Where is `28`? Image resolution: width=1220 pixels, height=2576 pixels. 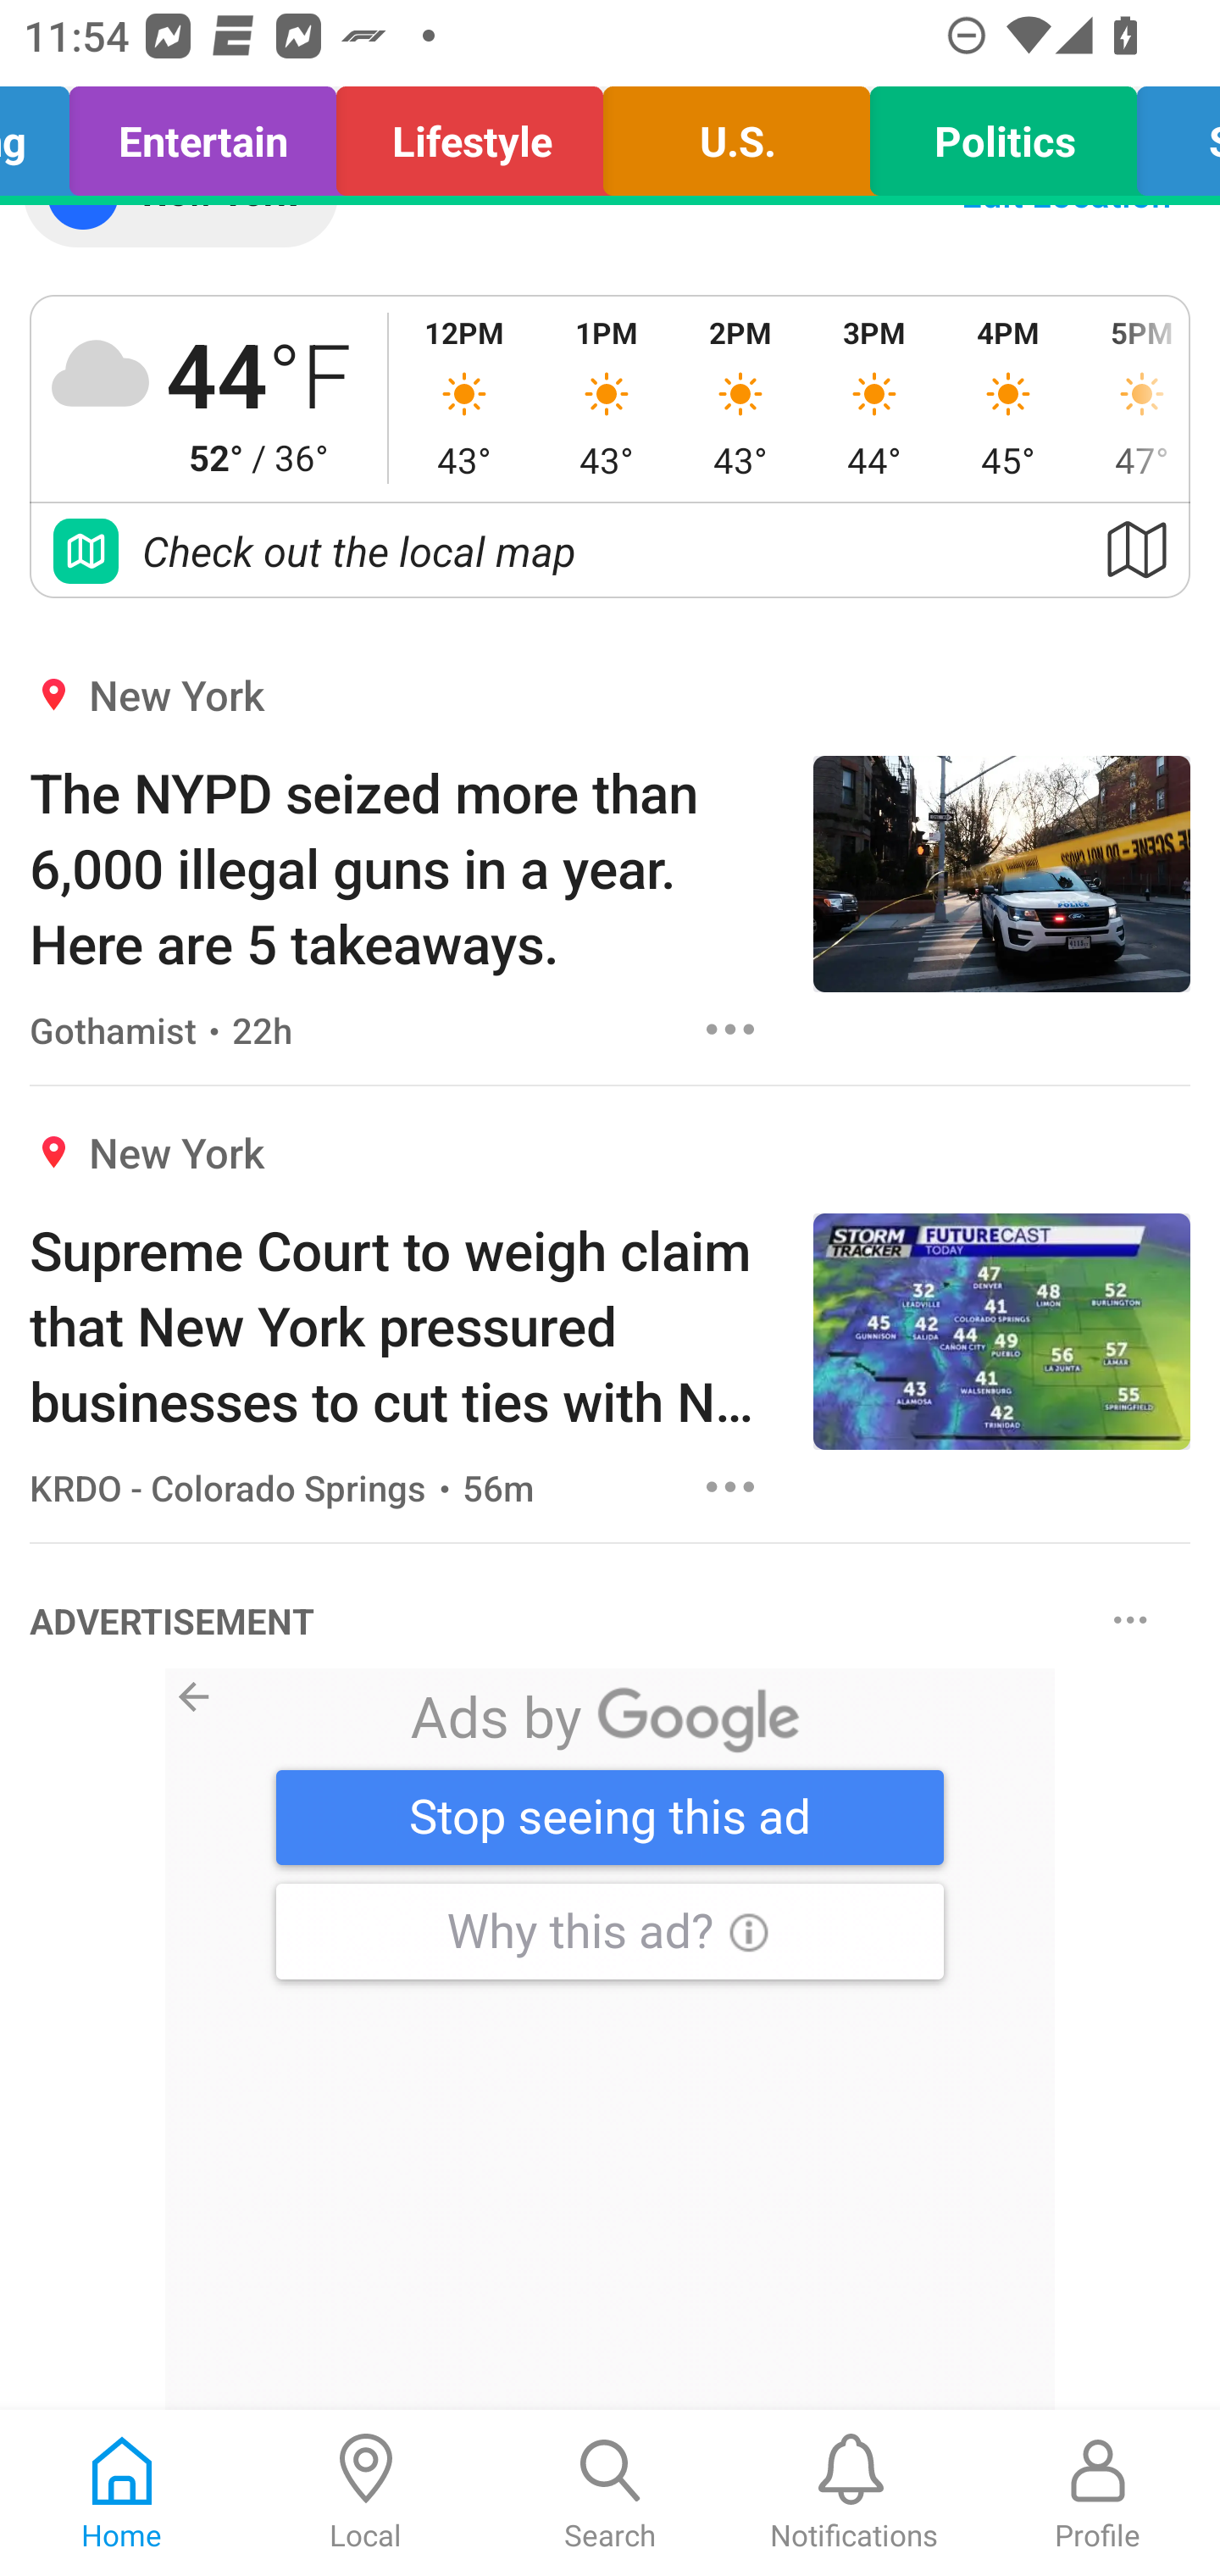
28 is located at coordinates (610, 2040).